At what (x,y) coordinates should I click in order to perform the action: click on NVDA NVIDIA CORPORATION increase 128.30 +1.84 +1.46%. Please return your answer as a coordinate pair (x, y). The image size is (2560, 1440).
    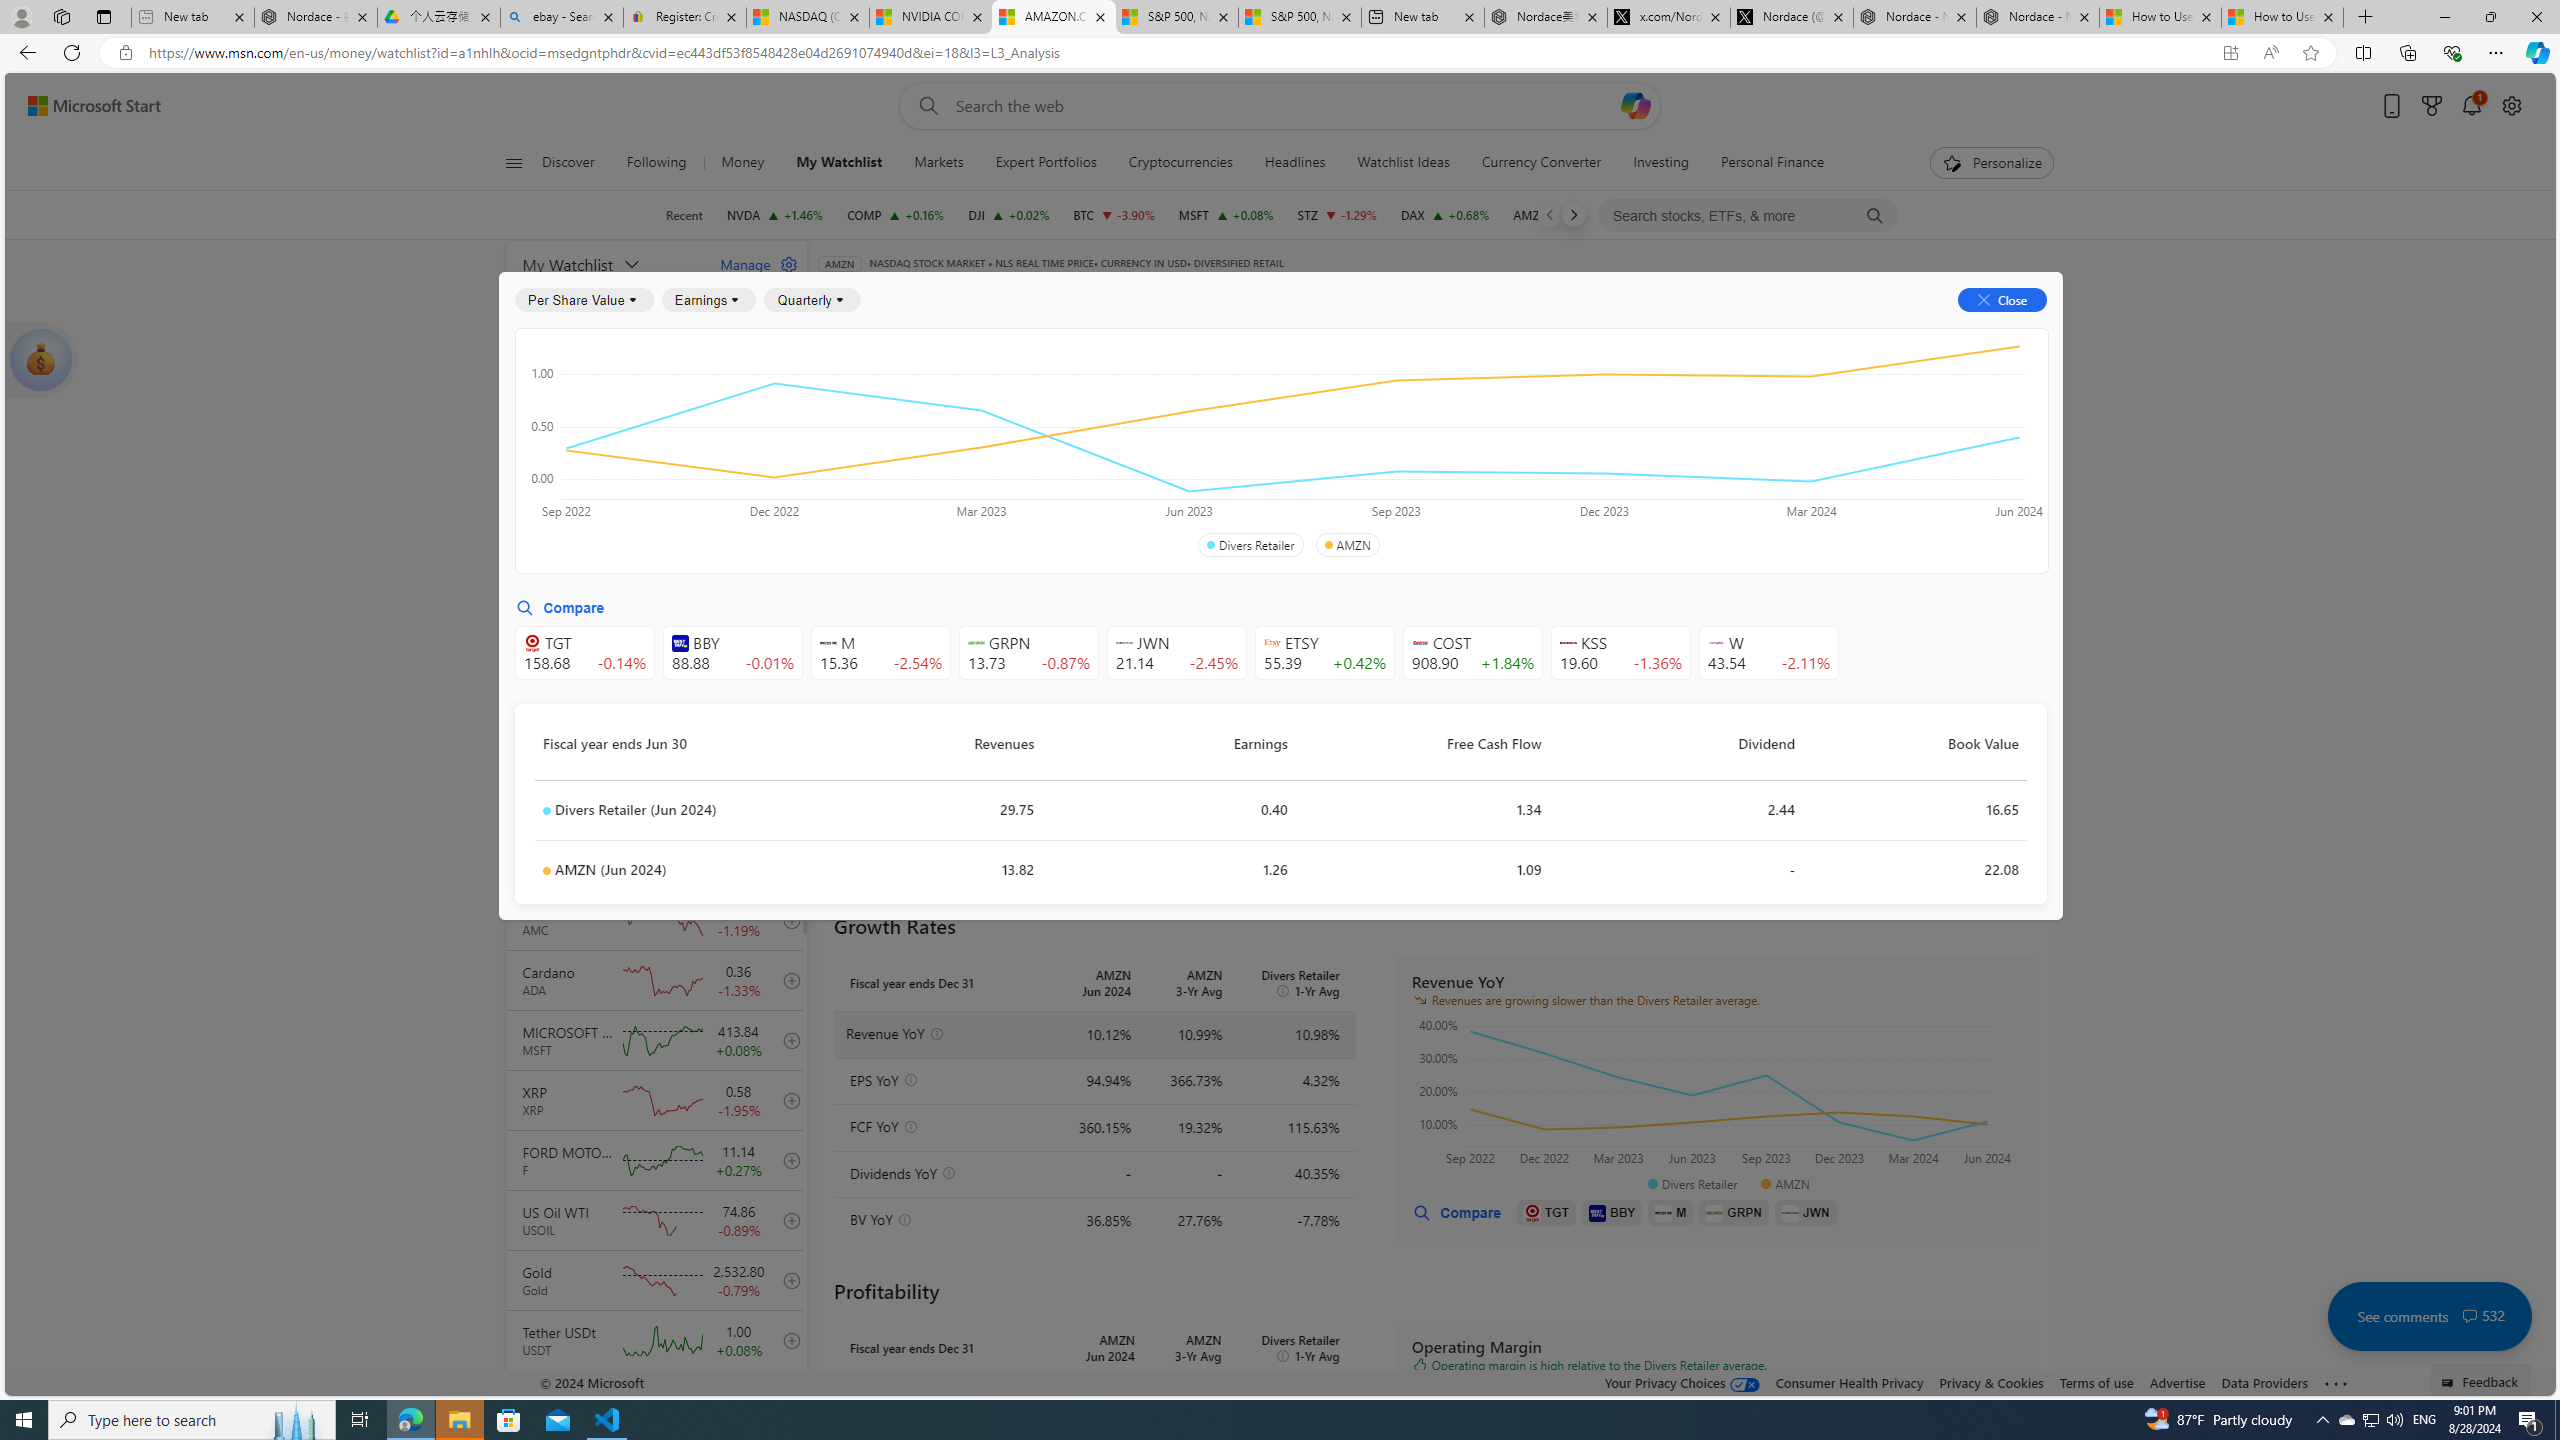
    Looking at the image, I should click on (776, 215).